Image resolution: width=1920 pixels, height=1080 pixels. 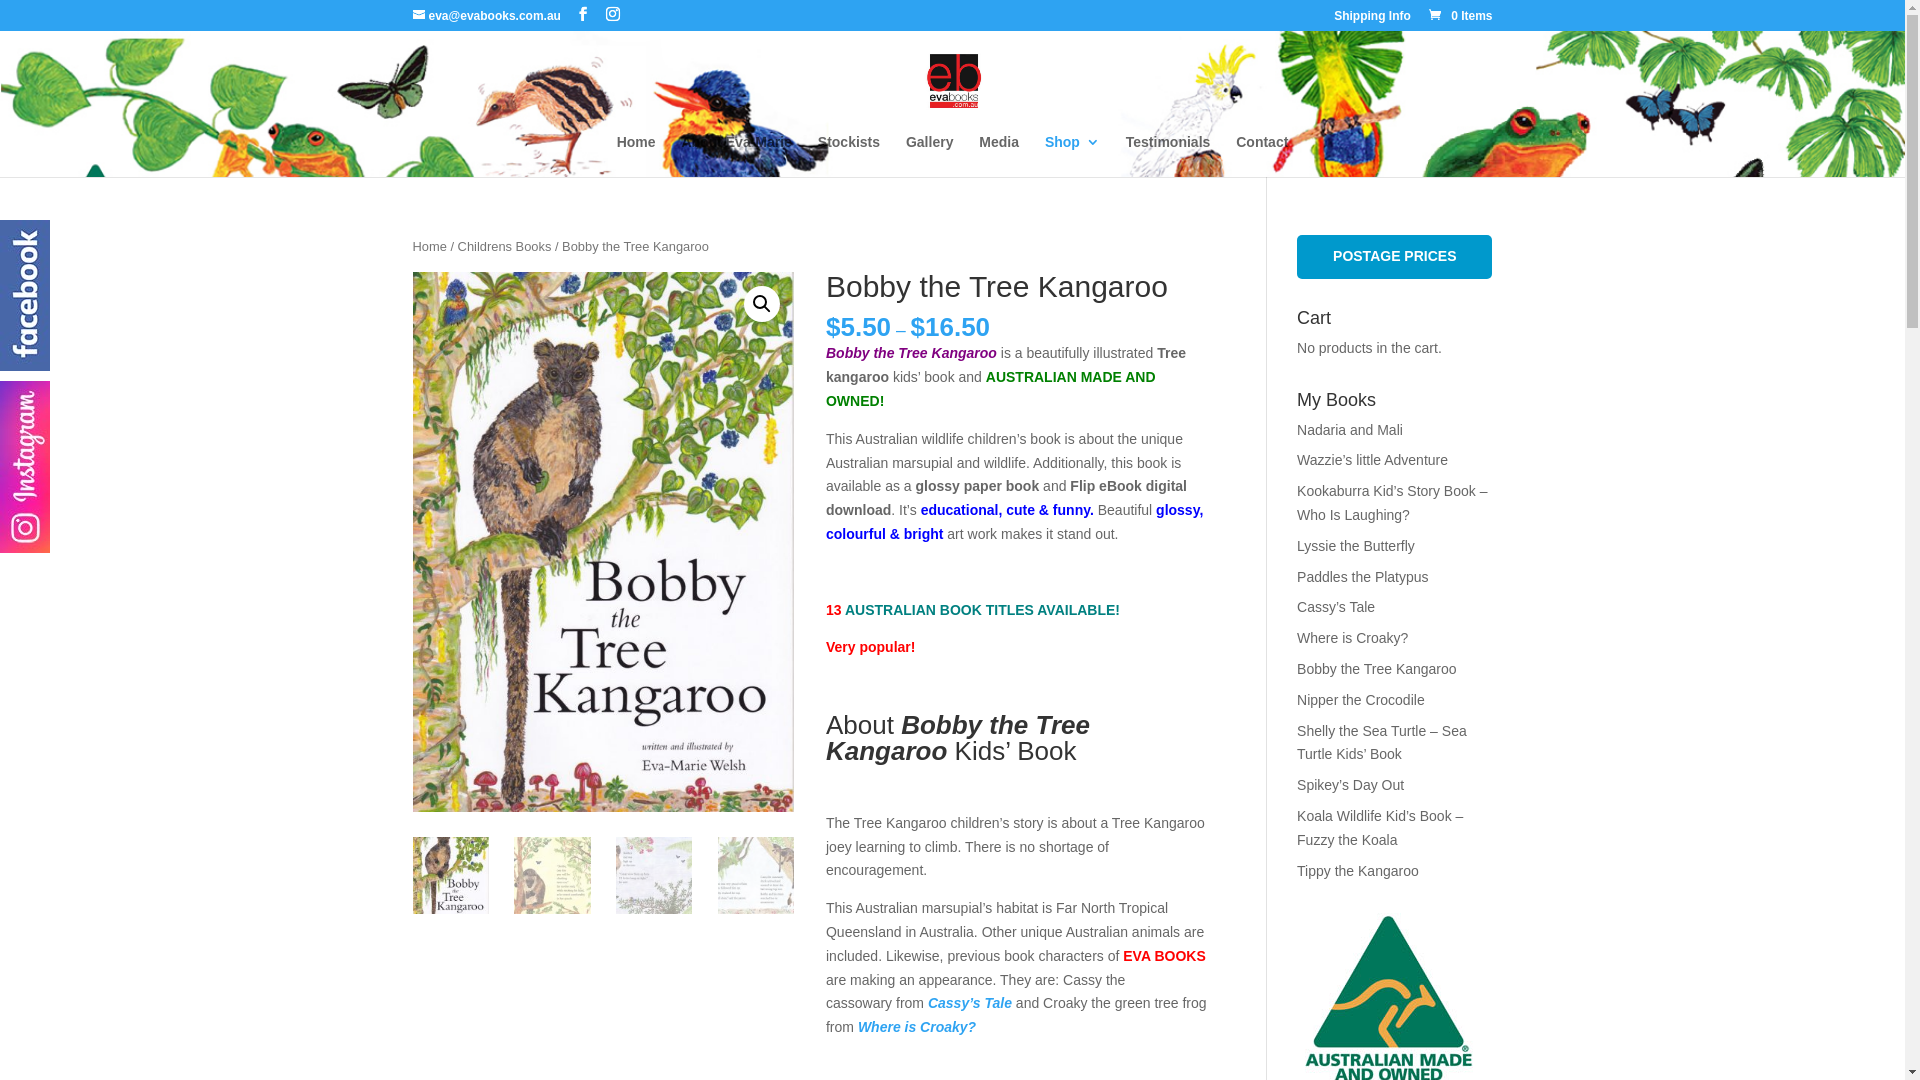 What do you see at coordinates (1072, 156) in the screenshot?
I see `Shop` at bounding box center [1072, 156].